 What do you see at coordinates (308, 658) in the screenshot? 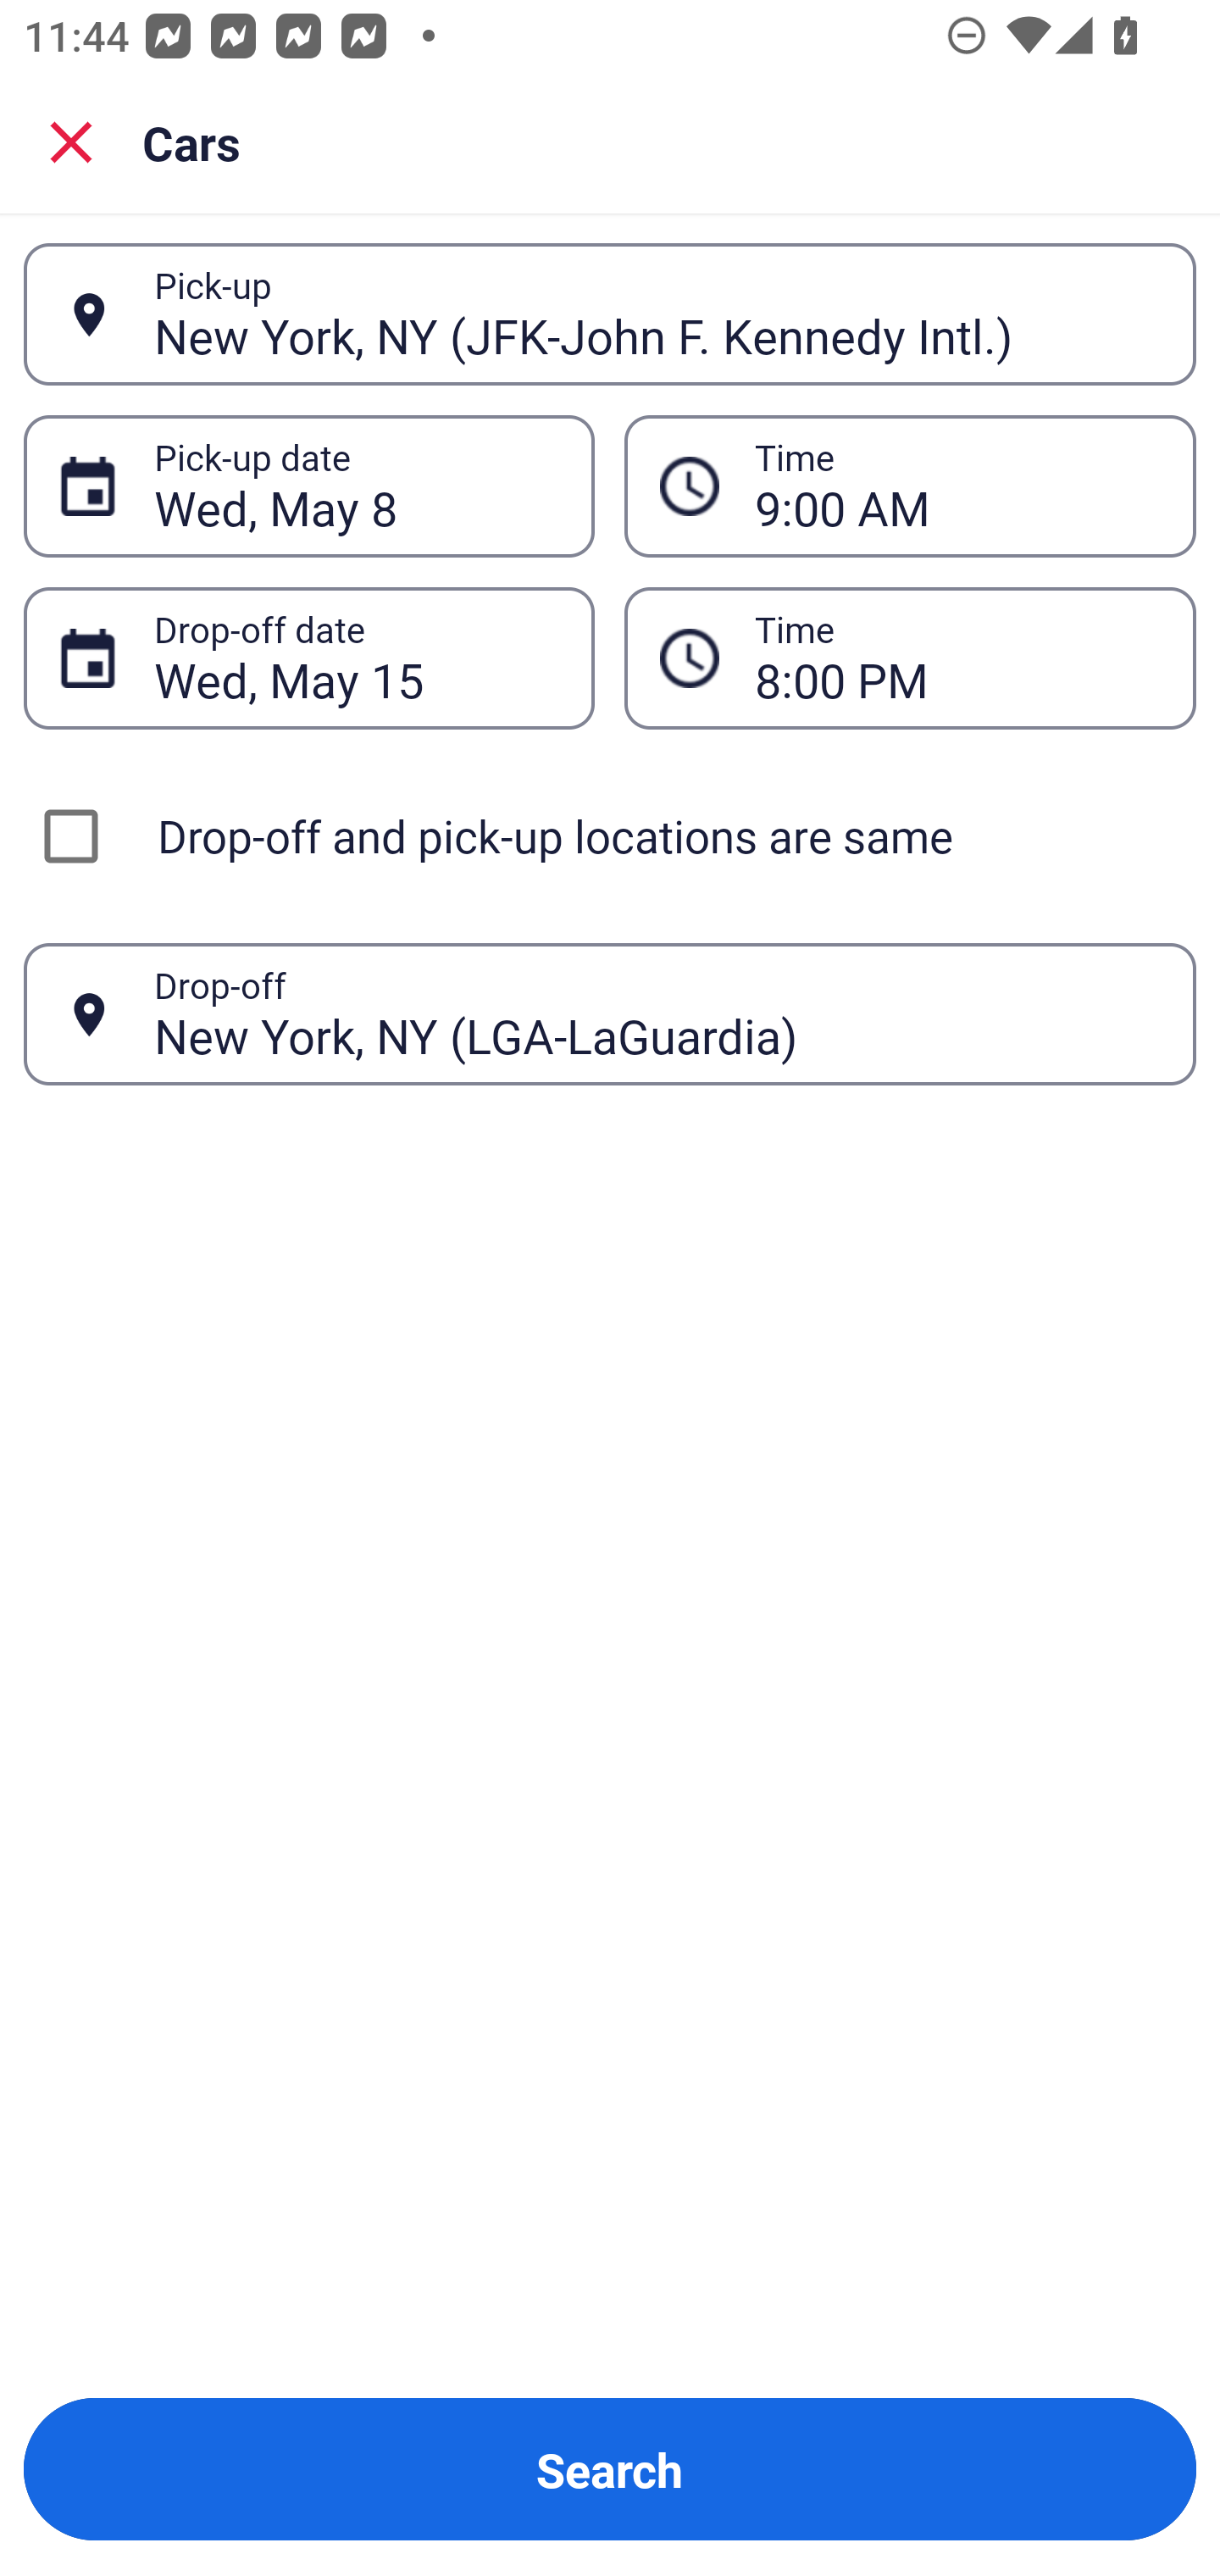
I see `Wed, May 15 Drop-off date` at bounding box center [308, 658].